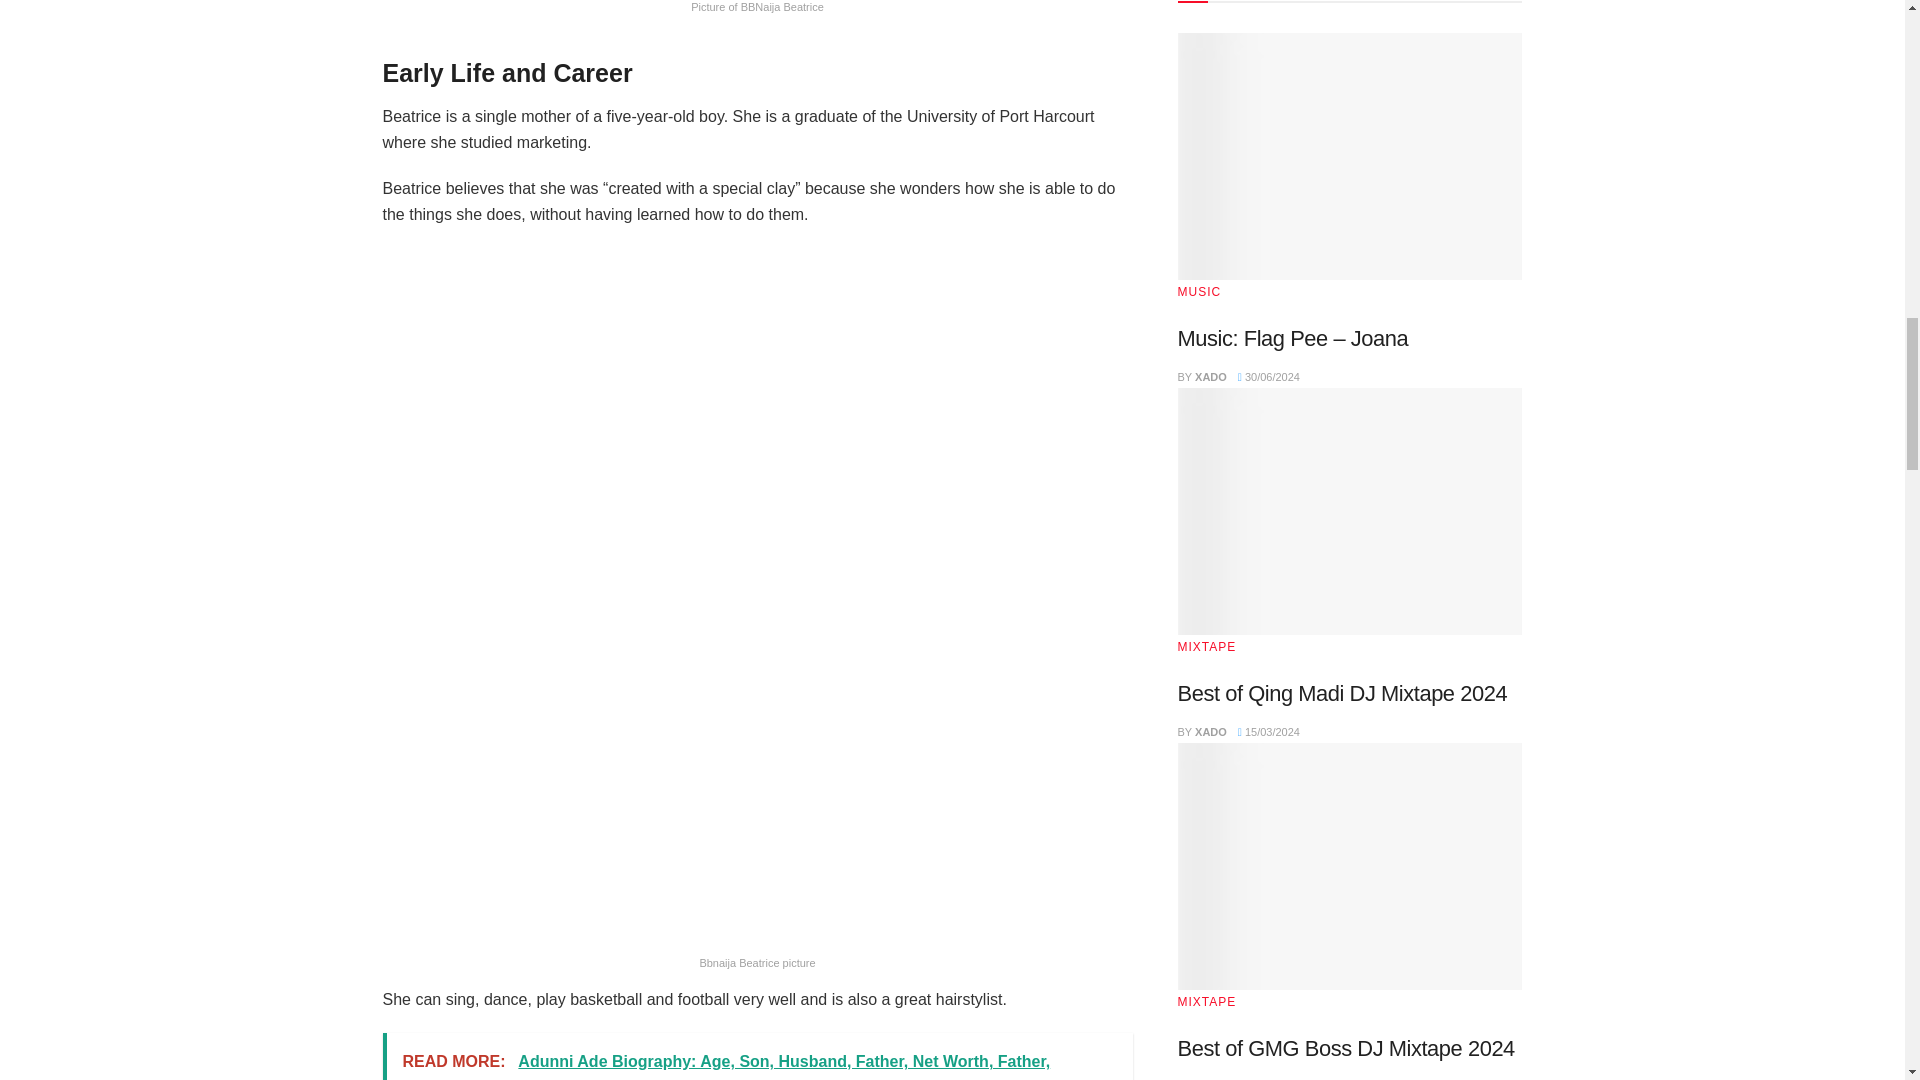 The image size is (1920, 1080). Describe the element at coordinates (1350, 156) in the screenshot. I see `Music: Flag Pee - Joana 17` at that location.